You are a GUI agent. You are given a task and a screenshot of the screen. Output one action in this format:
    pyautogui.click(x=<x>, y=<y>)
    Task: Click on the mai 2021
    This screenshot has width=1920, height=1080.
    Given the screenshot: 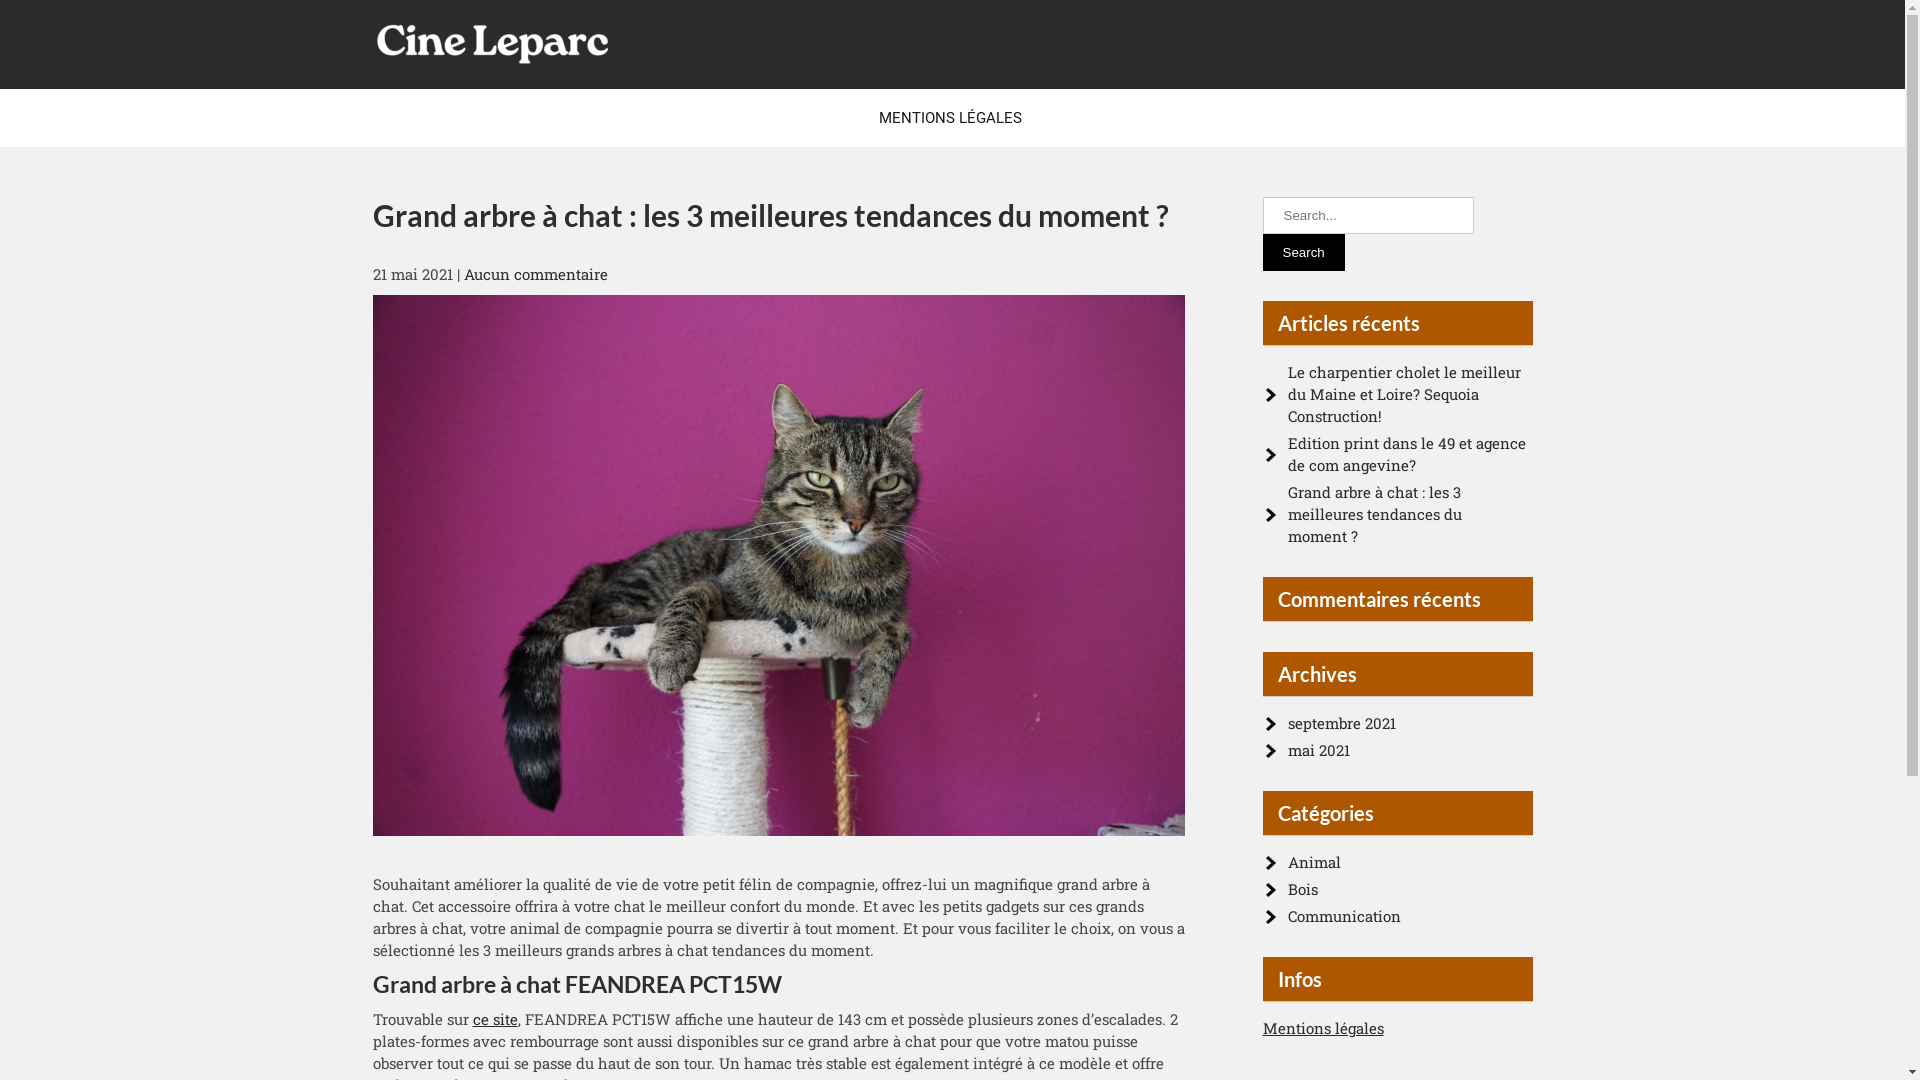 What is the action you would take?
    pyautogui.click(x=1319, y=750)
    